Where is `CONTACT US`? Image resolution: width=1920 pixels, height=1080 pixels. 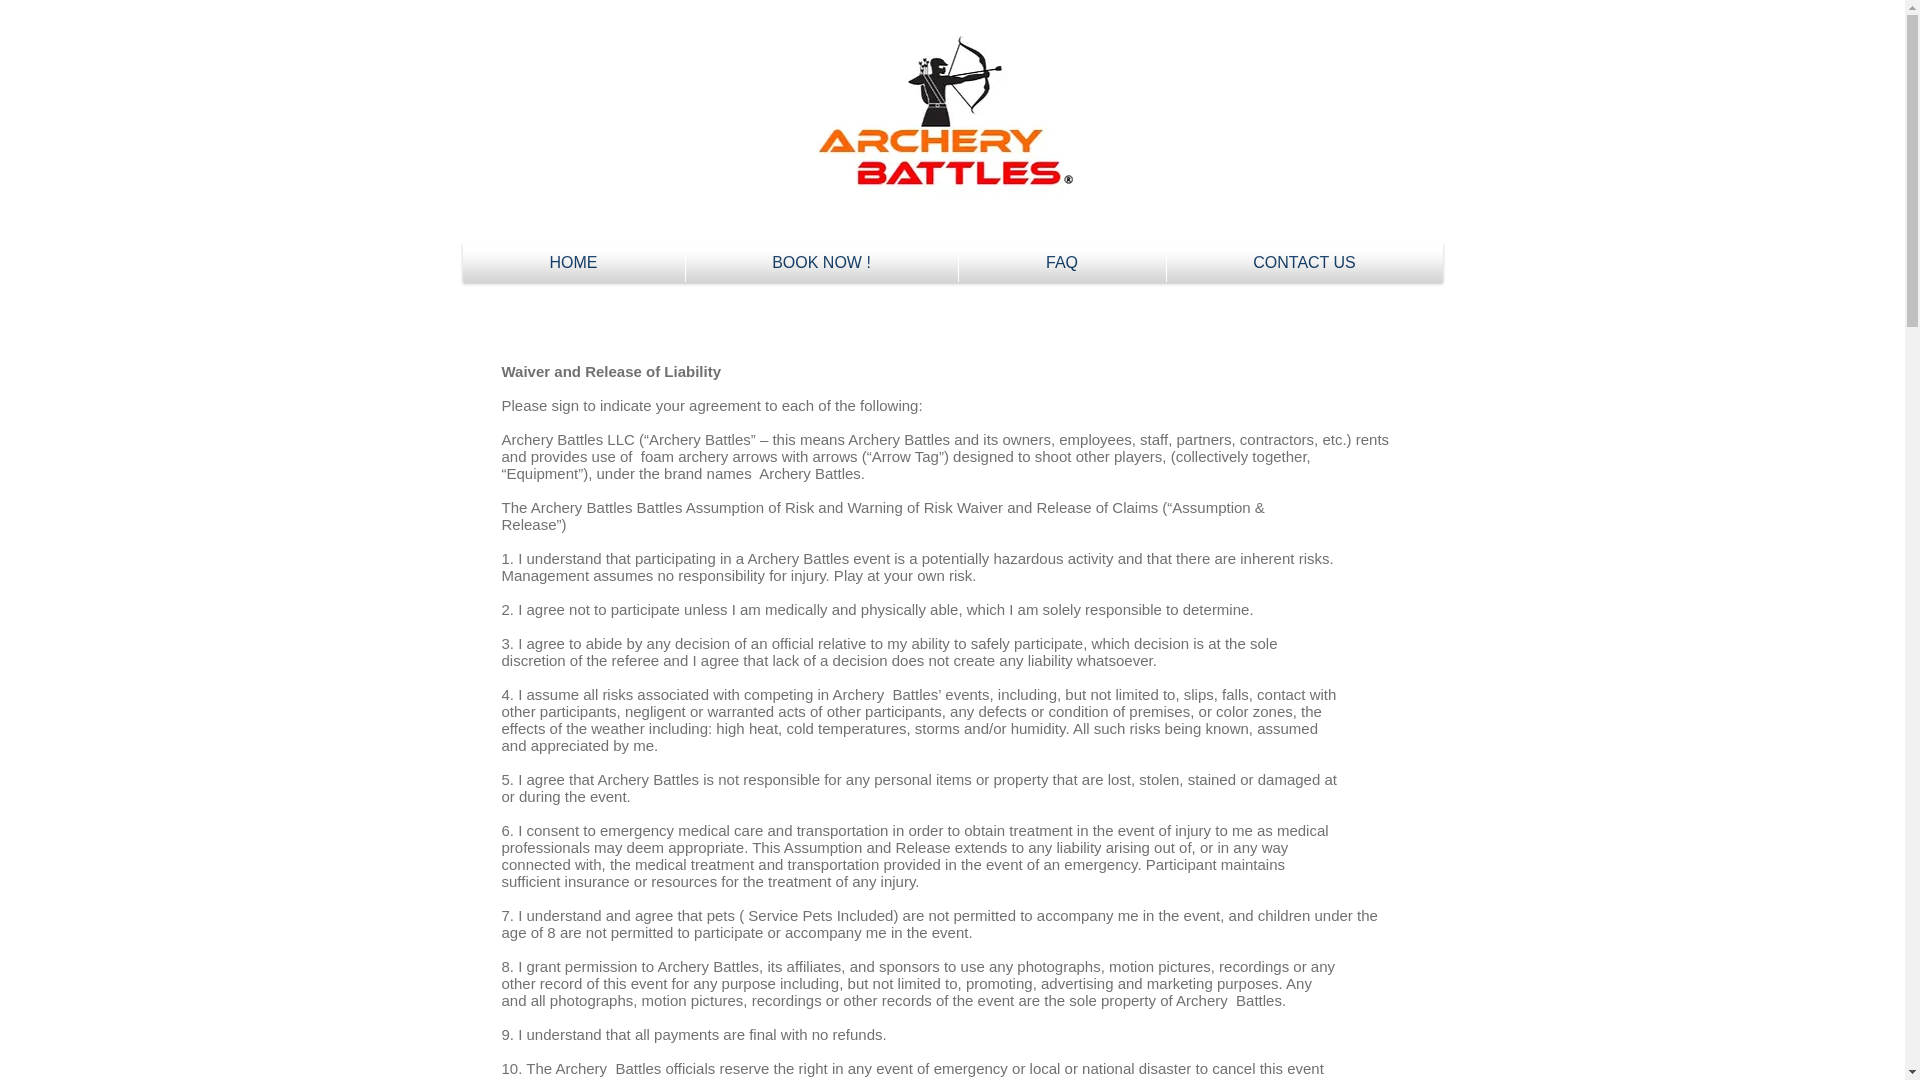 CONTACT US is located at coordinates (1303, 262).